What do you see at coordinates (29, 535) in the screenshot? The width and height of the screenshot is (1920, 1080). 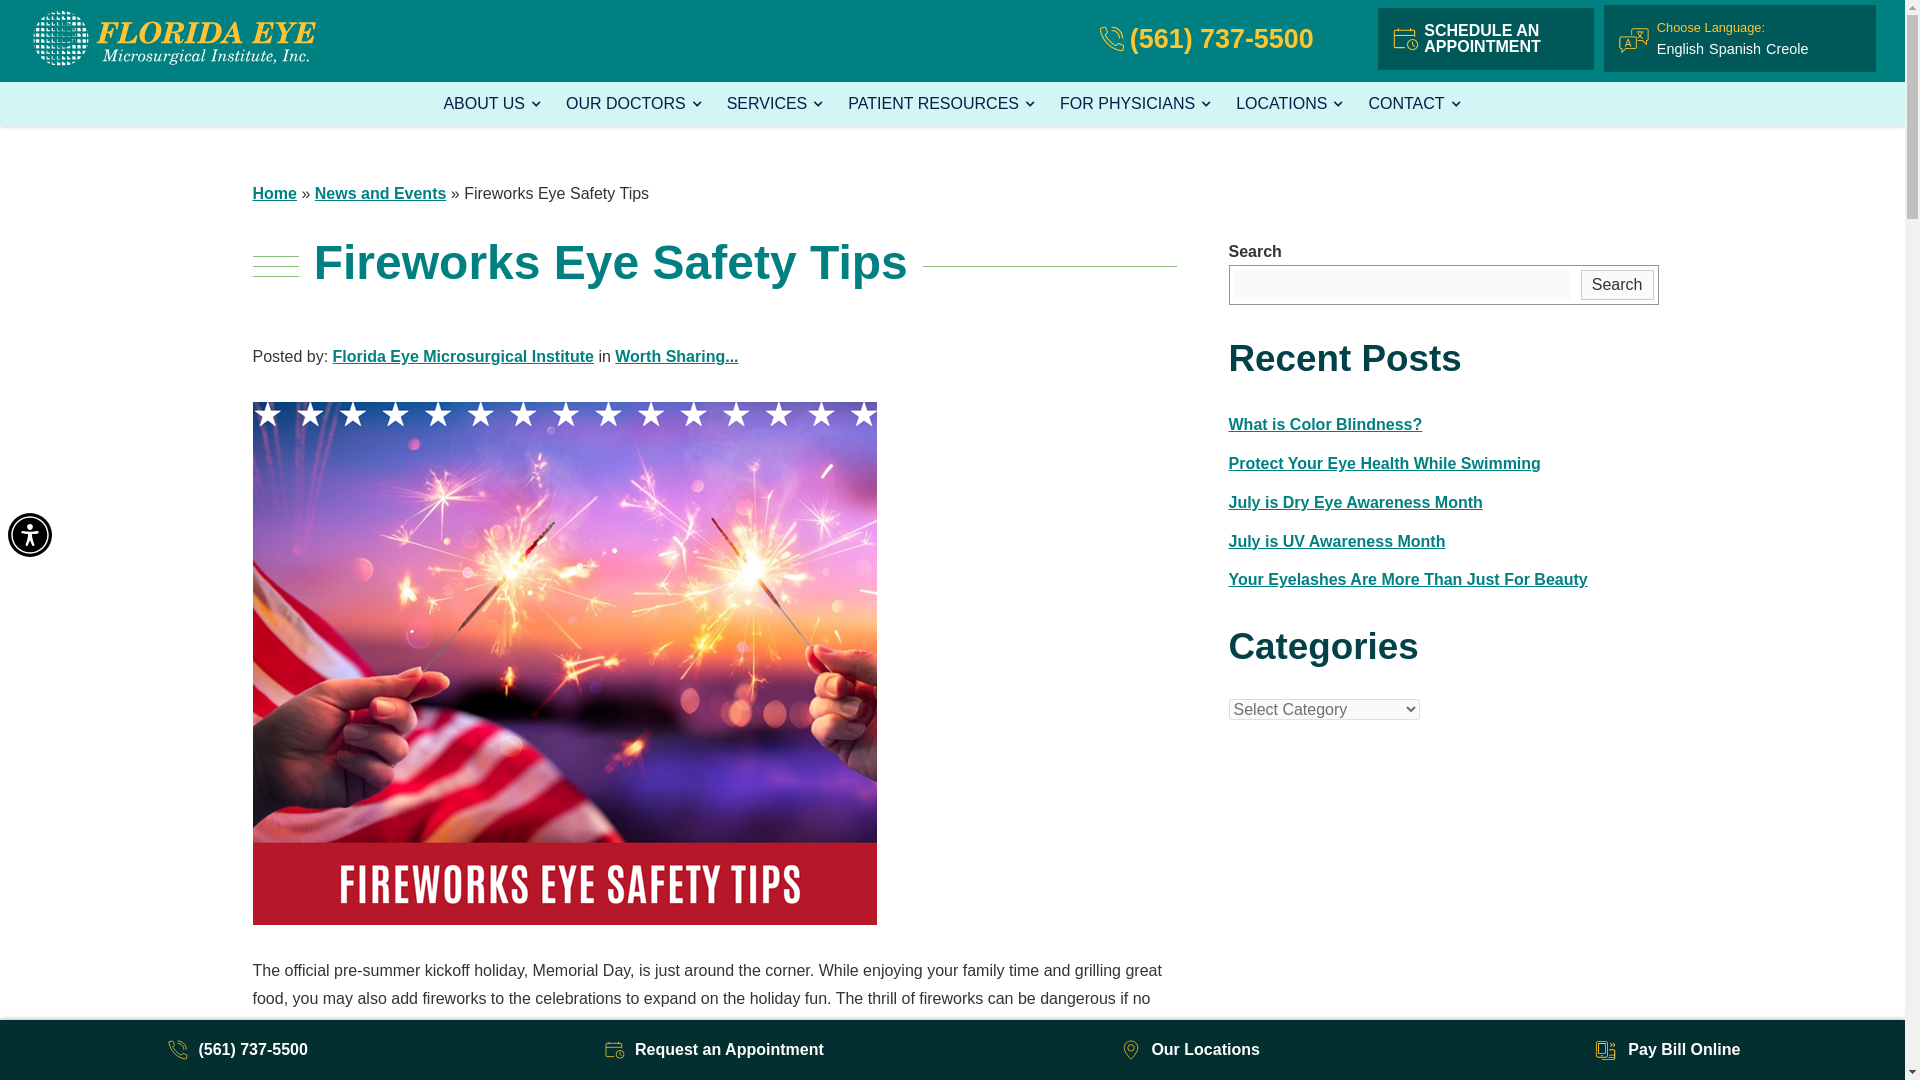 I see `Accessibility Menu` at bounding box center [29, 535].